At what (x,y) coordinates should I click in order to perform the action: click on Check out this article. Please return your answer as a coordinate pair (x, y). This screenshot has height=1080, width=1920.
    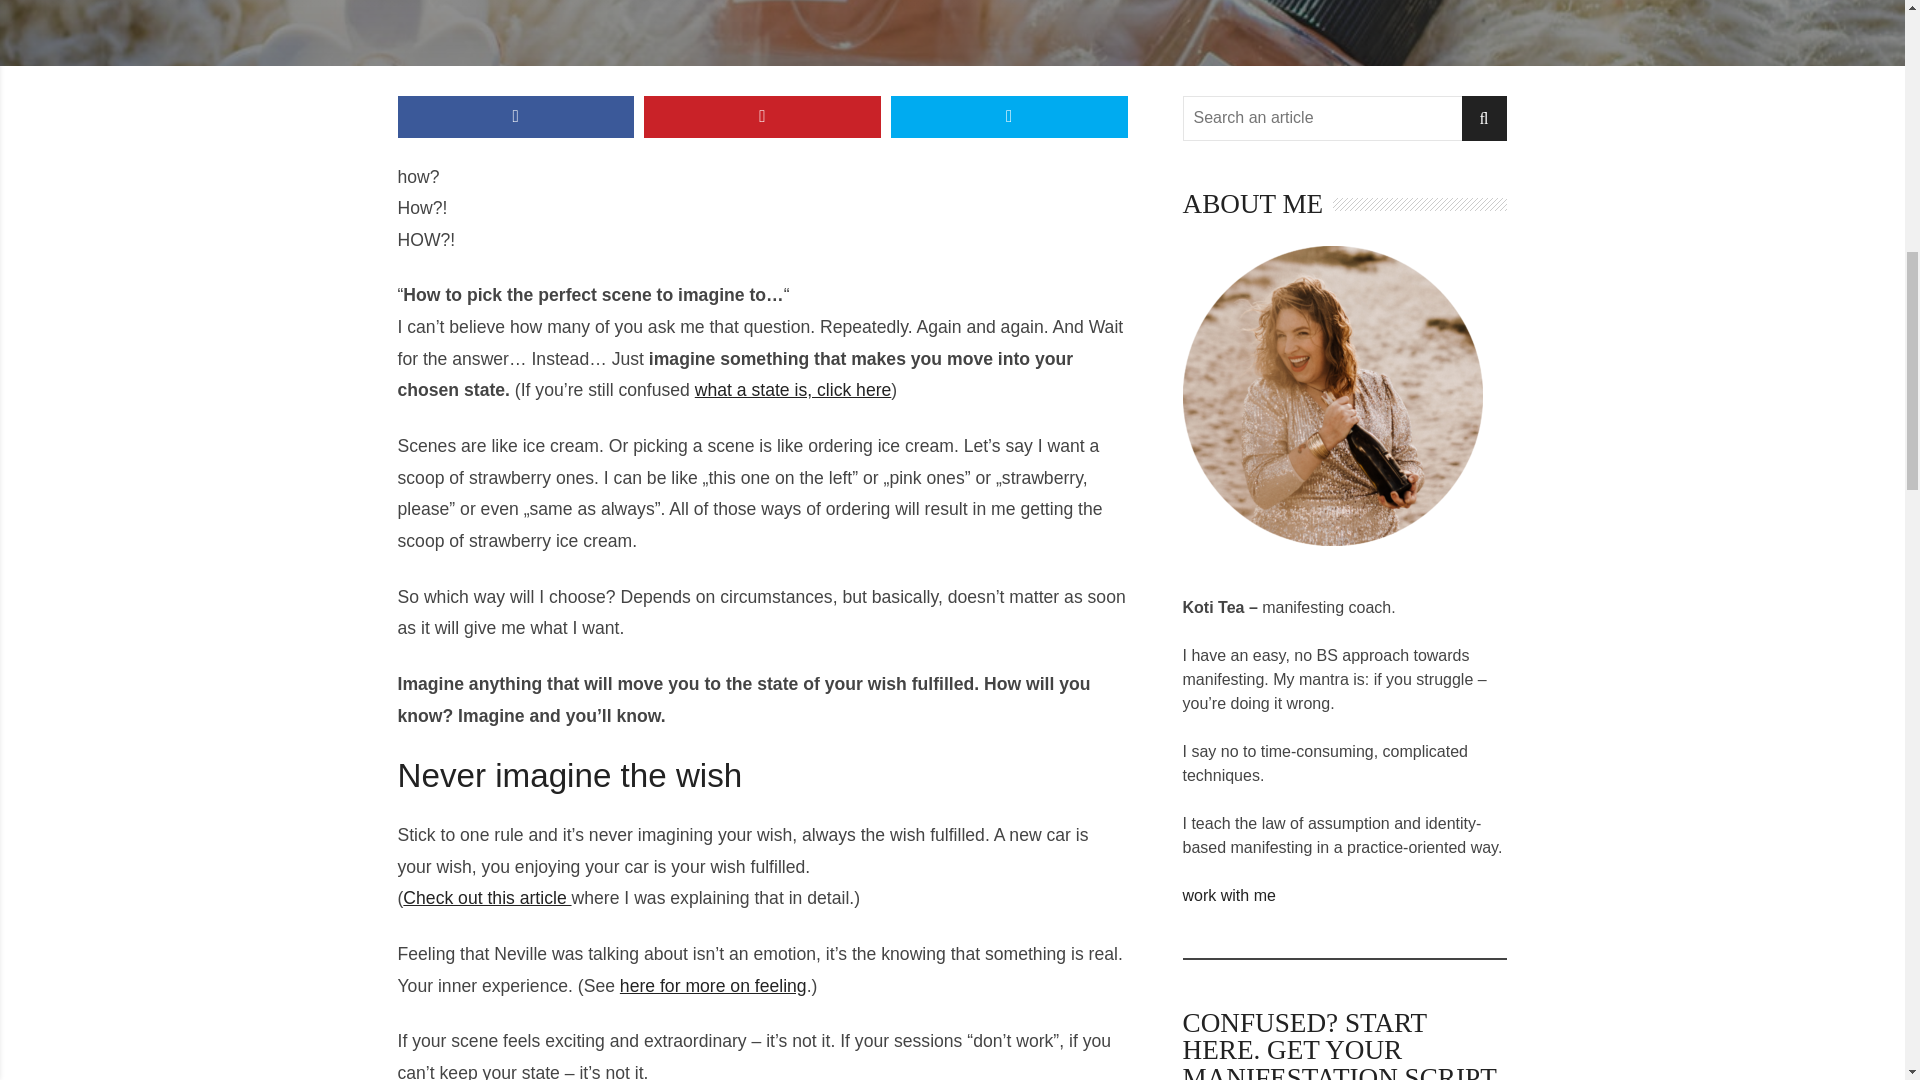
    Looking at the image, I should click on (486, 898).